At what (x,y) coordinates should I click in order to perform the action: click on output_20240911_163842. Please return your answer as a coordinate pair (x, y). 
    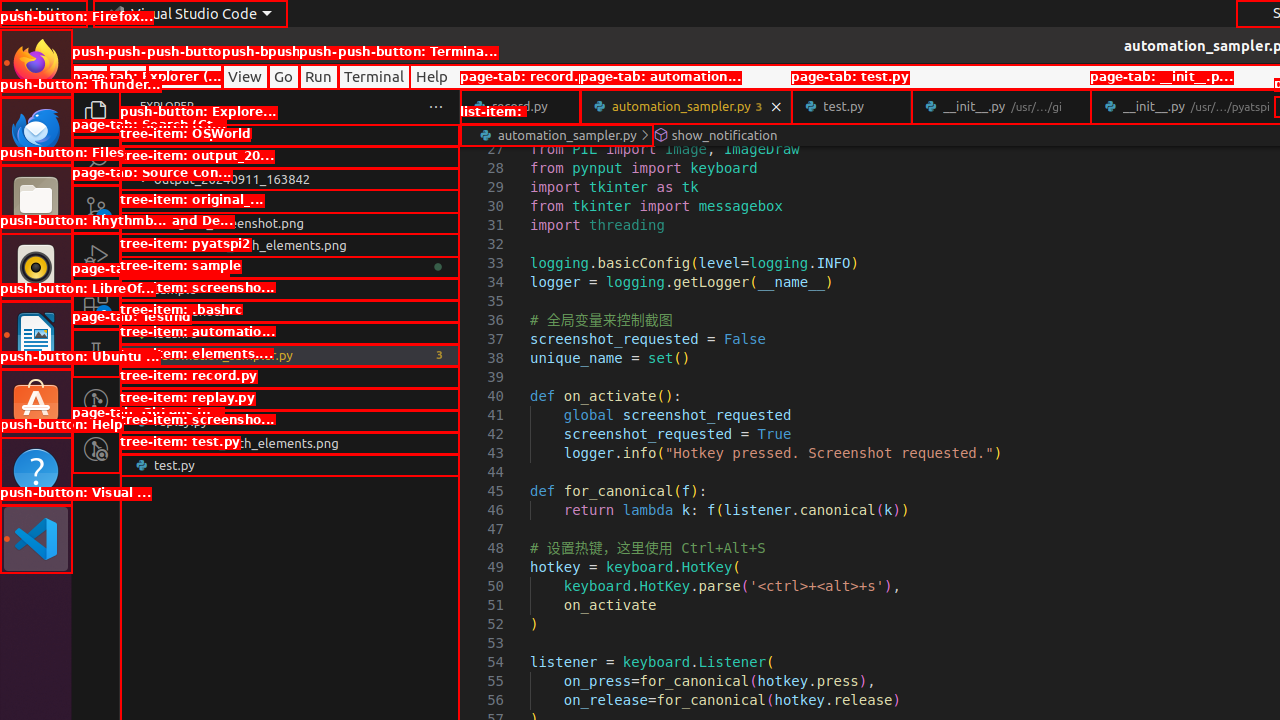
    Looking at the image, I should click on (290, 179).